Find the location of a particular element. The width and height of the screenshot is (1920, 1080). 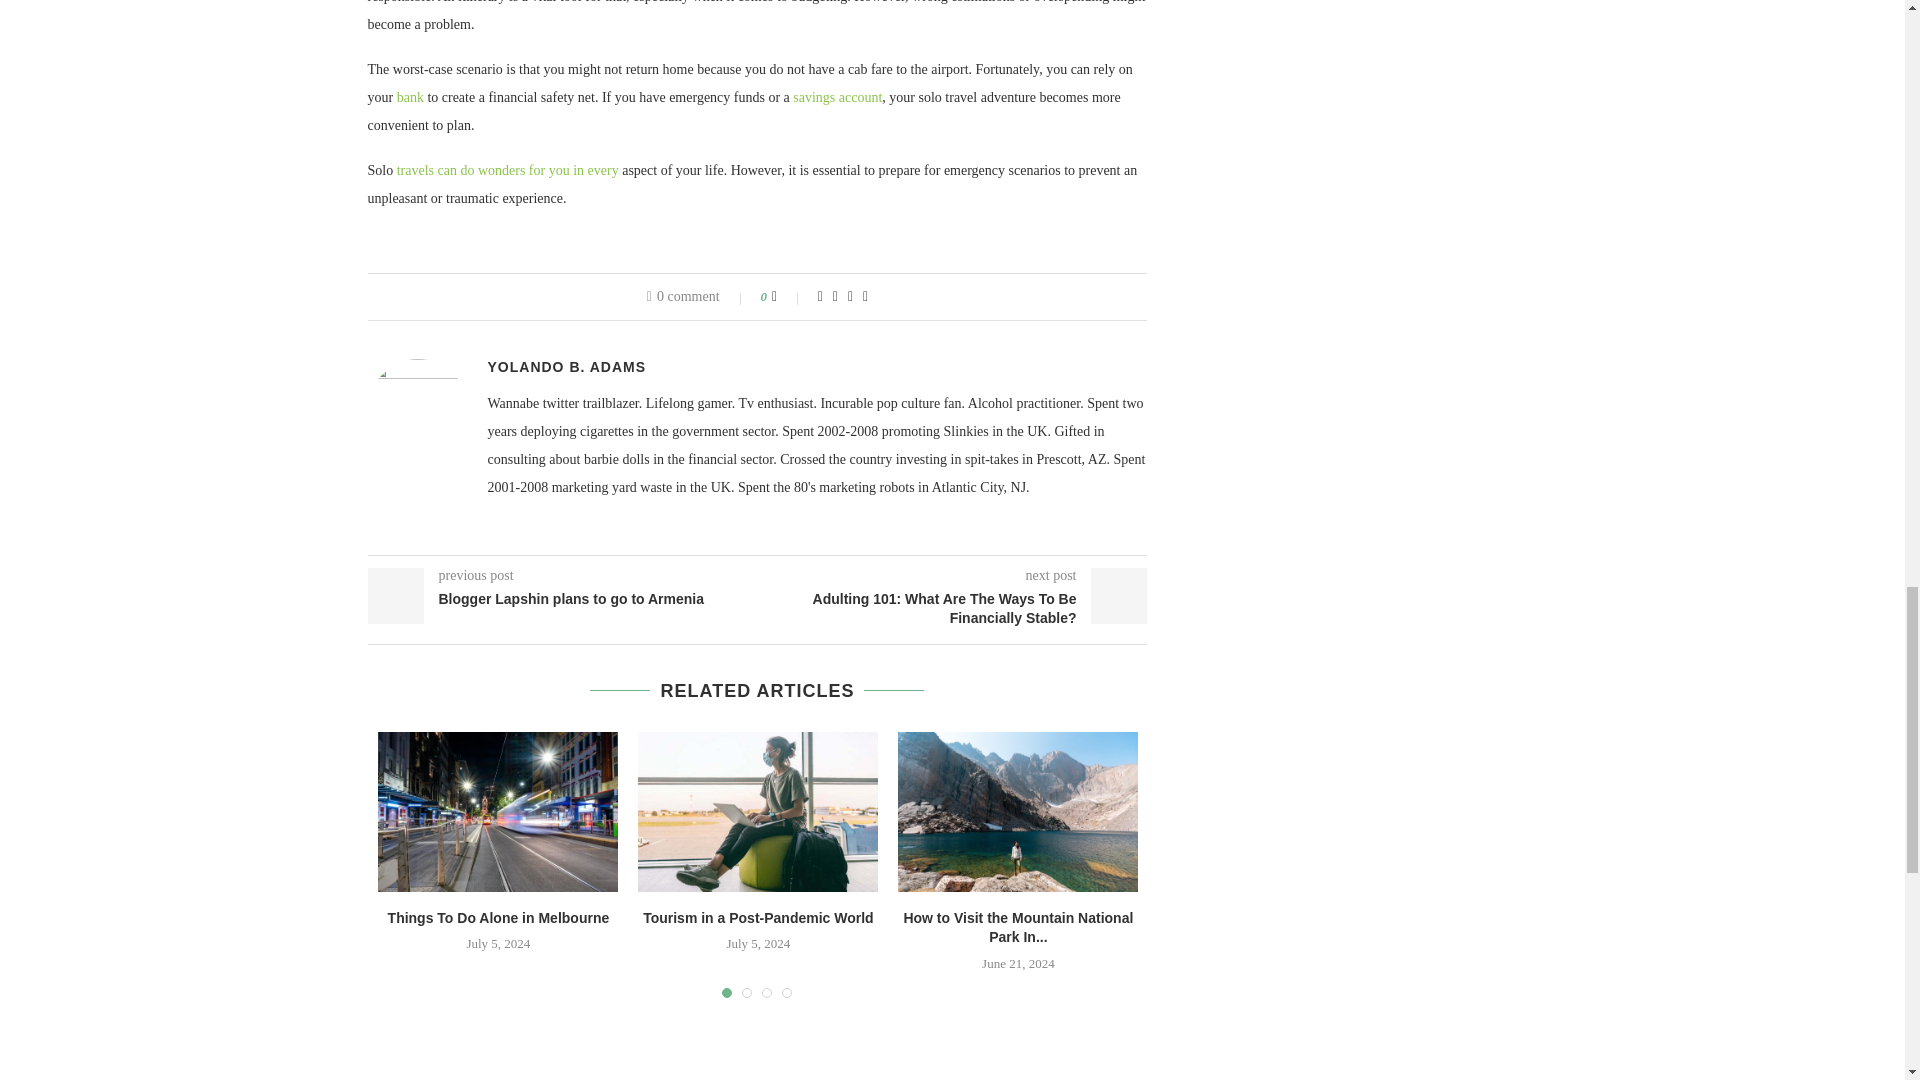

Like is located at coordinates (788, 296).